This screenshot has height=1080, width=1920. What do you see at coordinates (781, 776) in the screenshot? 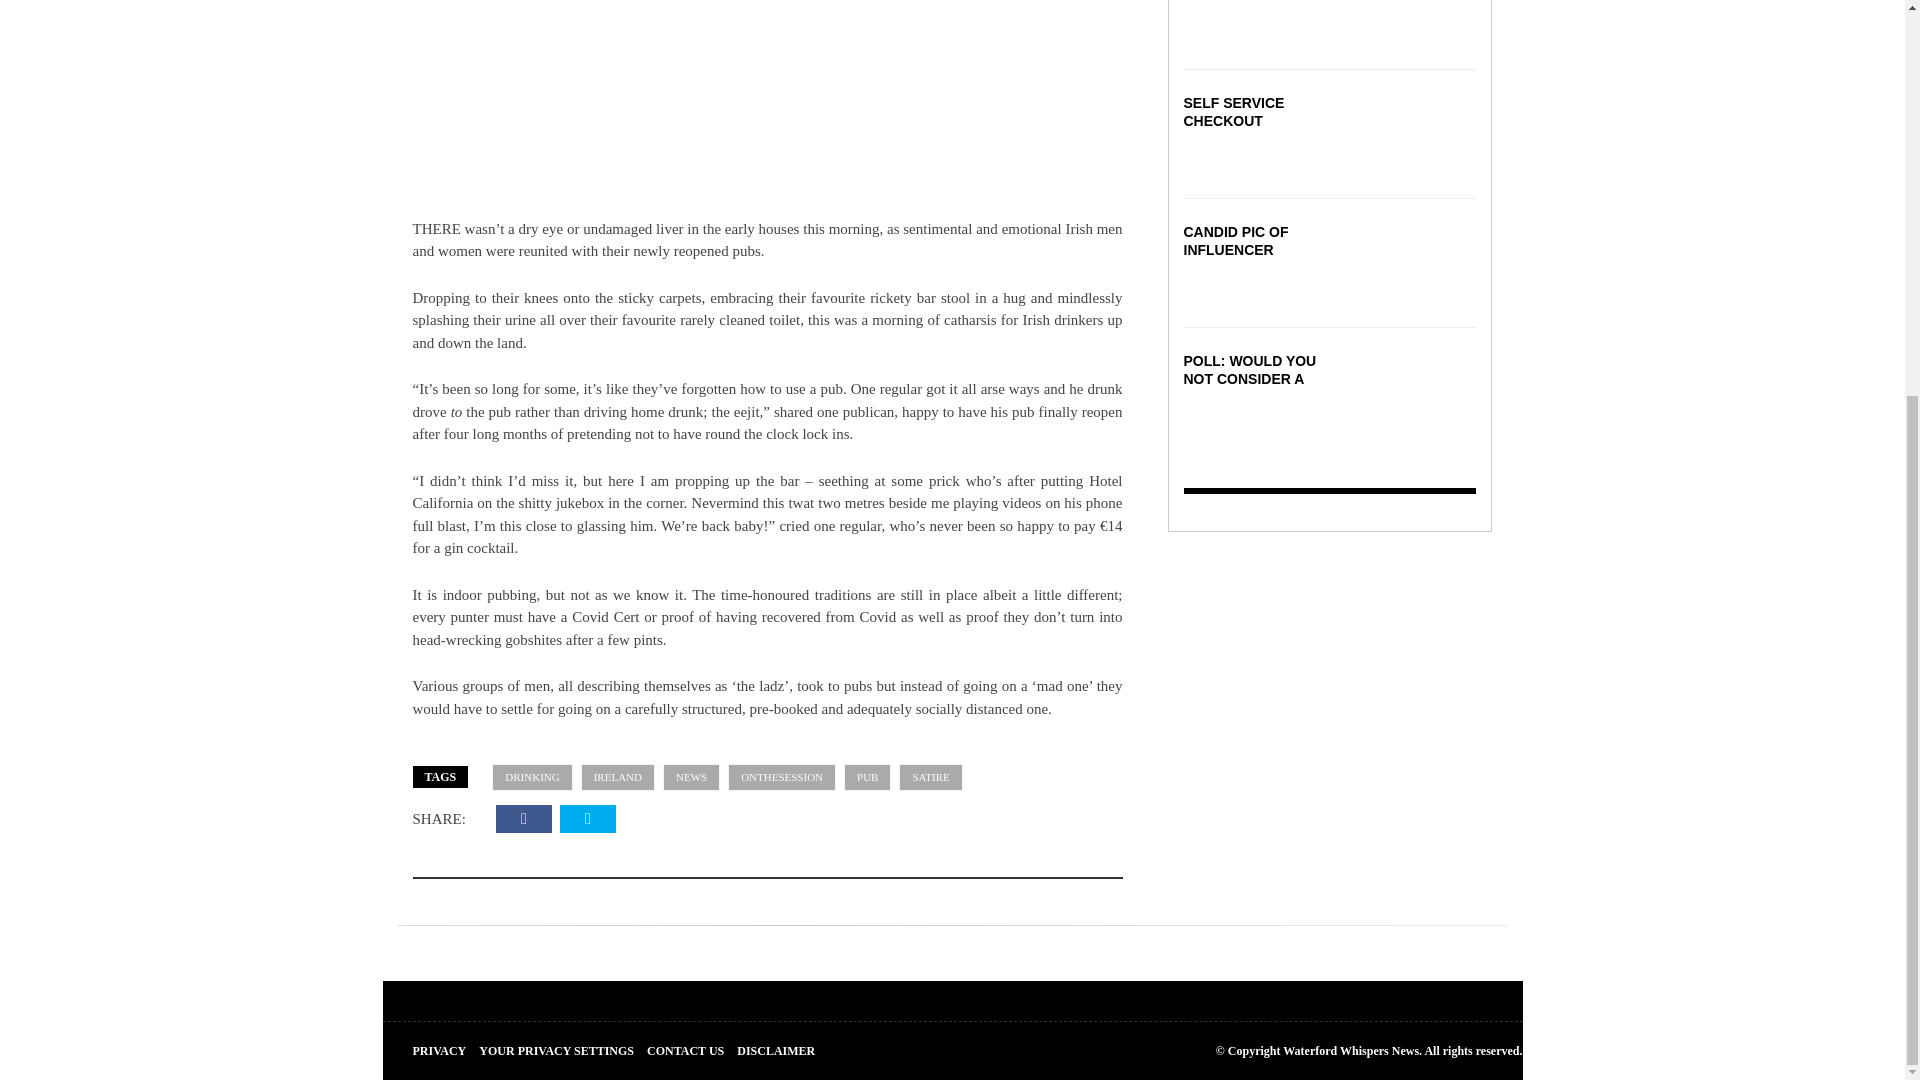
I see `View all posts tagged onthesession` at bounding box center [781, 776].